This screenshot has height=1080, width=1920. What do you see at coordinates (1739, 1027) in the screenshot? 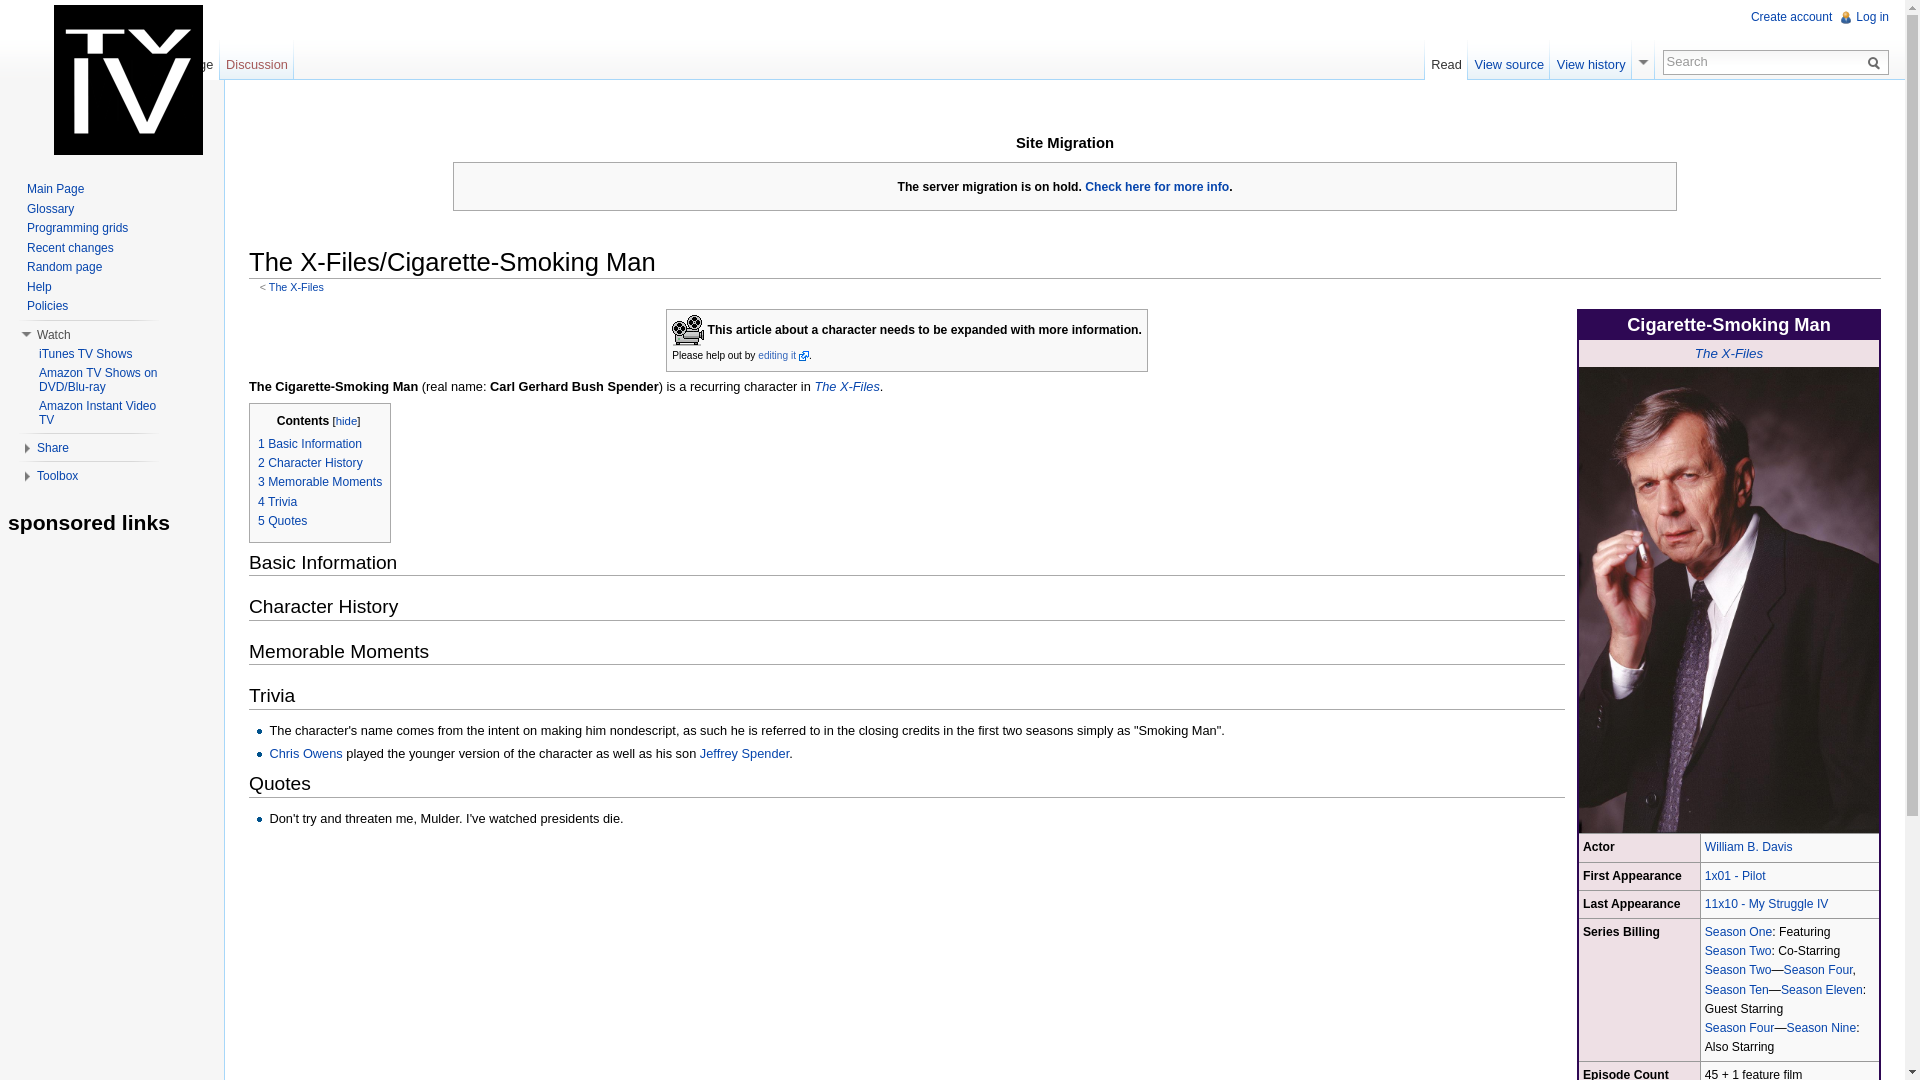
I see `Season Four` at bounding box center [1739, 1027].